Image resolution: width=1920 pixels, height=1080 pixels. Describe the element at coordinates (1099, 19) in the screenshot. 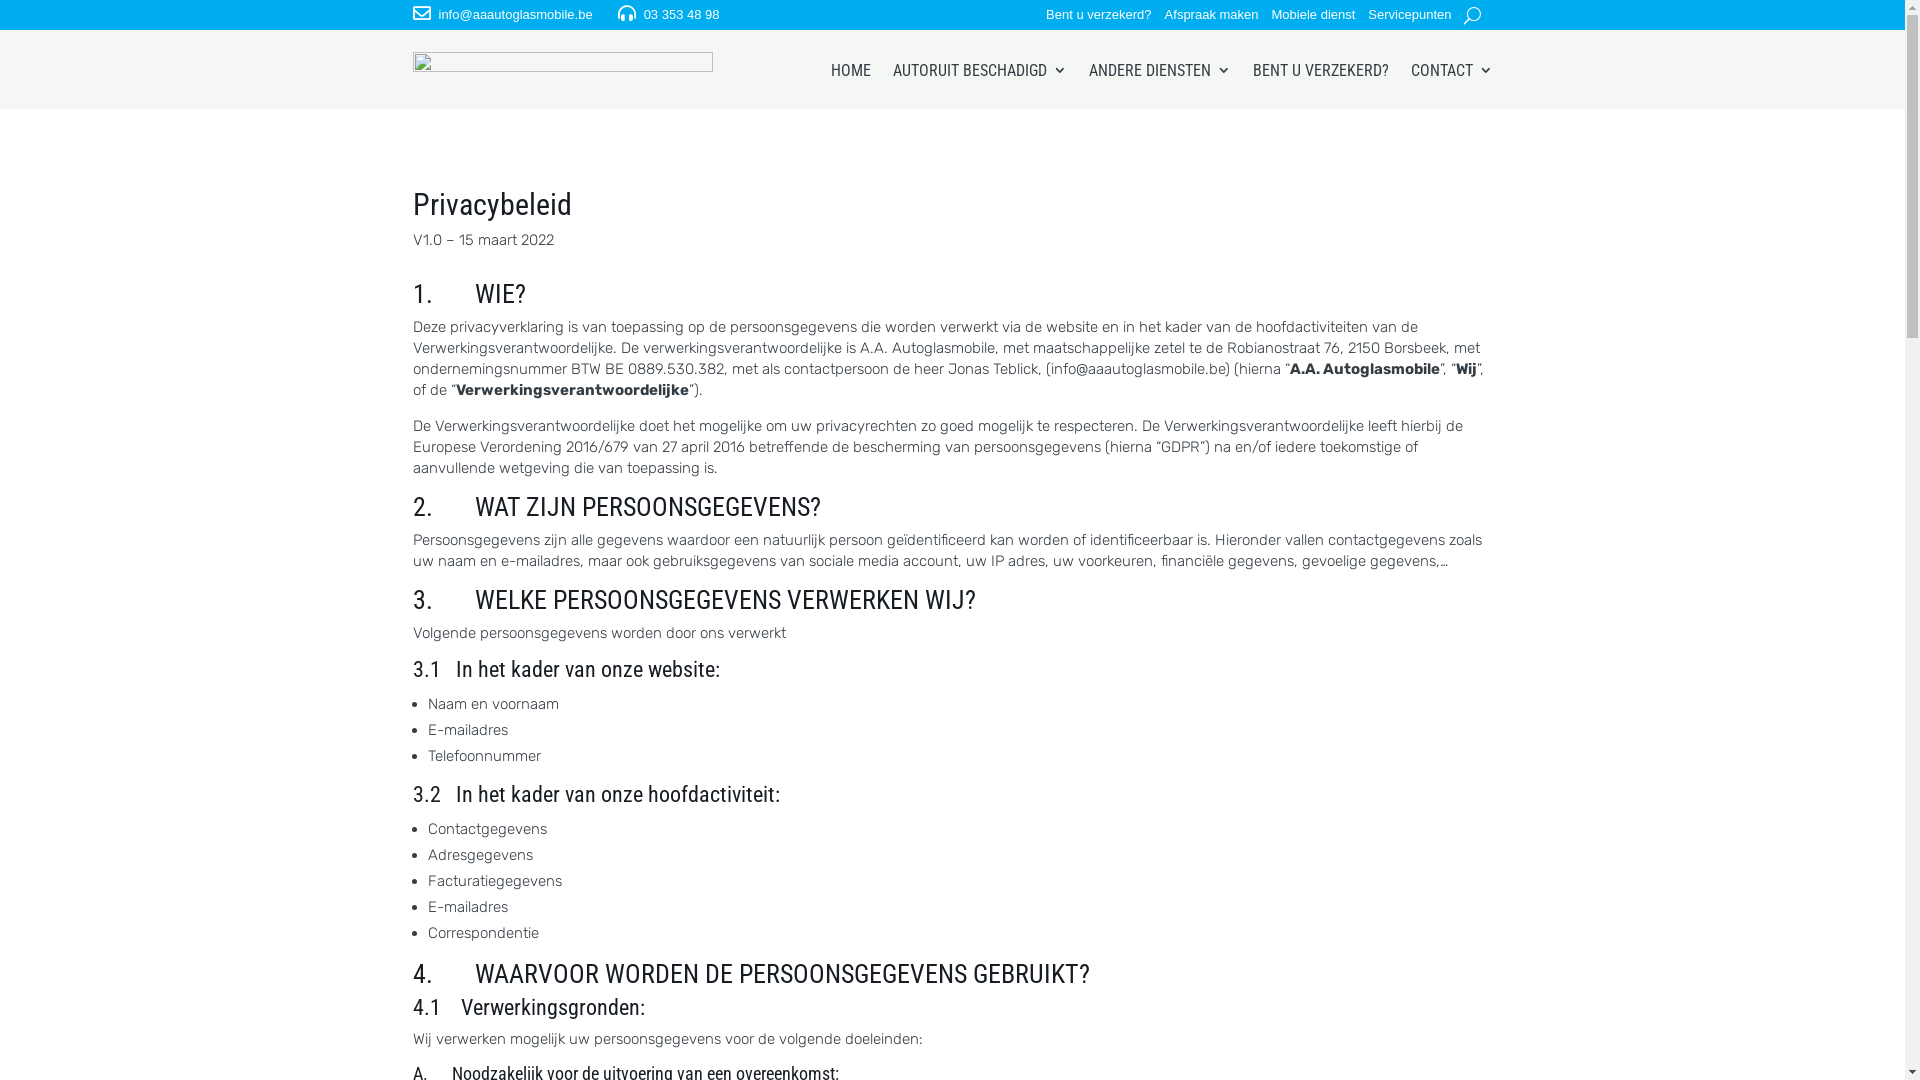

I see `Bent u verzekerd?` at that location.